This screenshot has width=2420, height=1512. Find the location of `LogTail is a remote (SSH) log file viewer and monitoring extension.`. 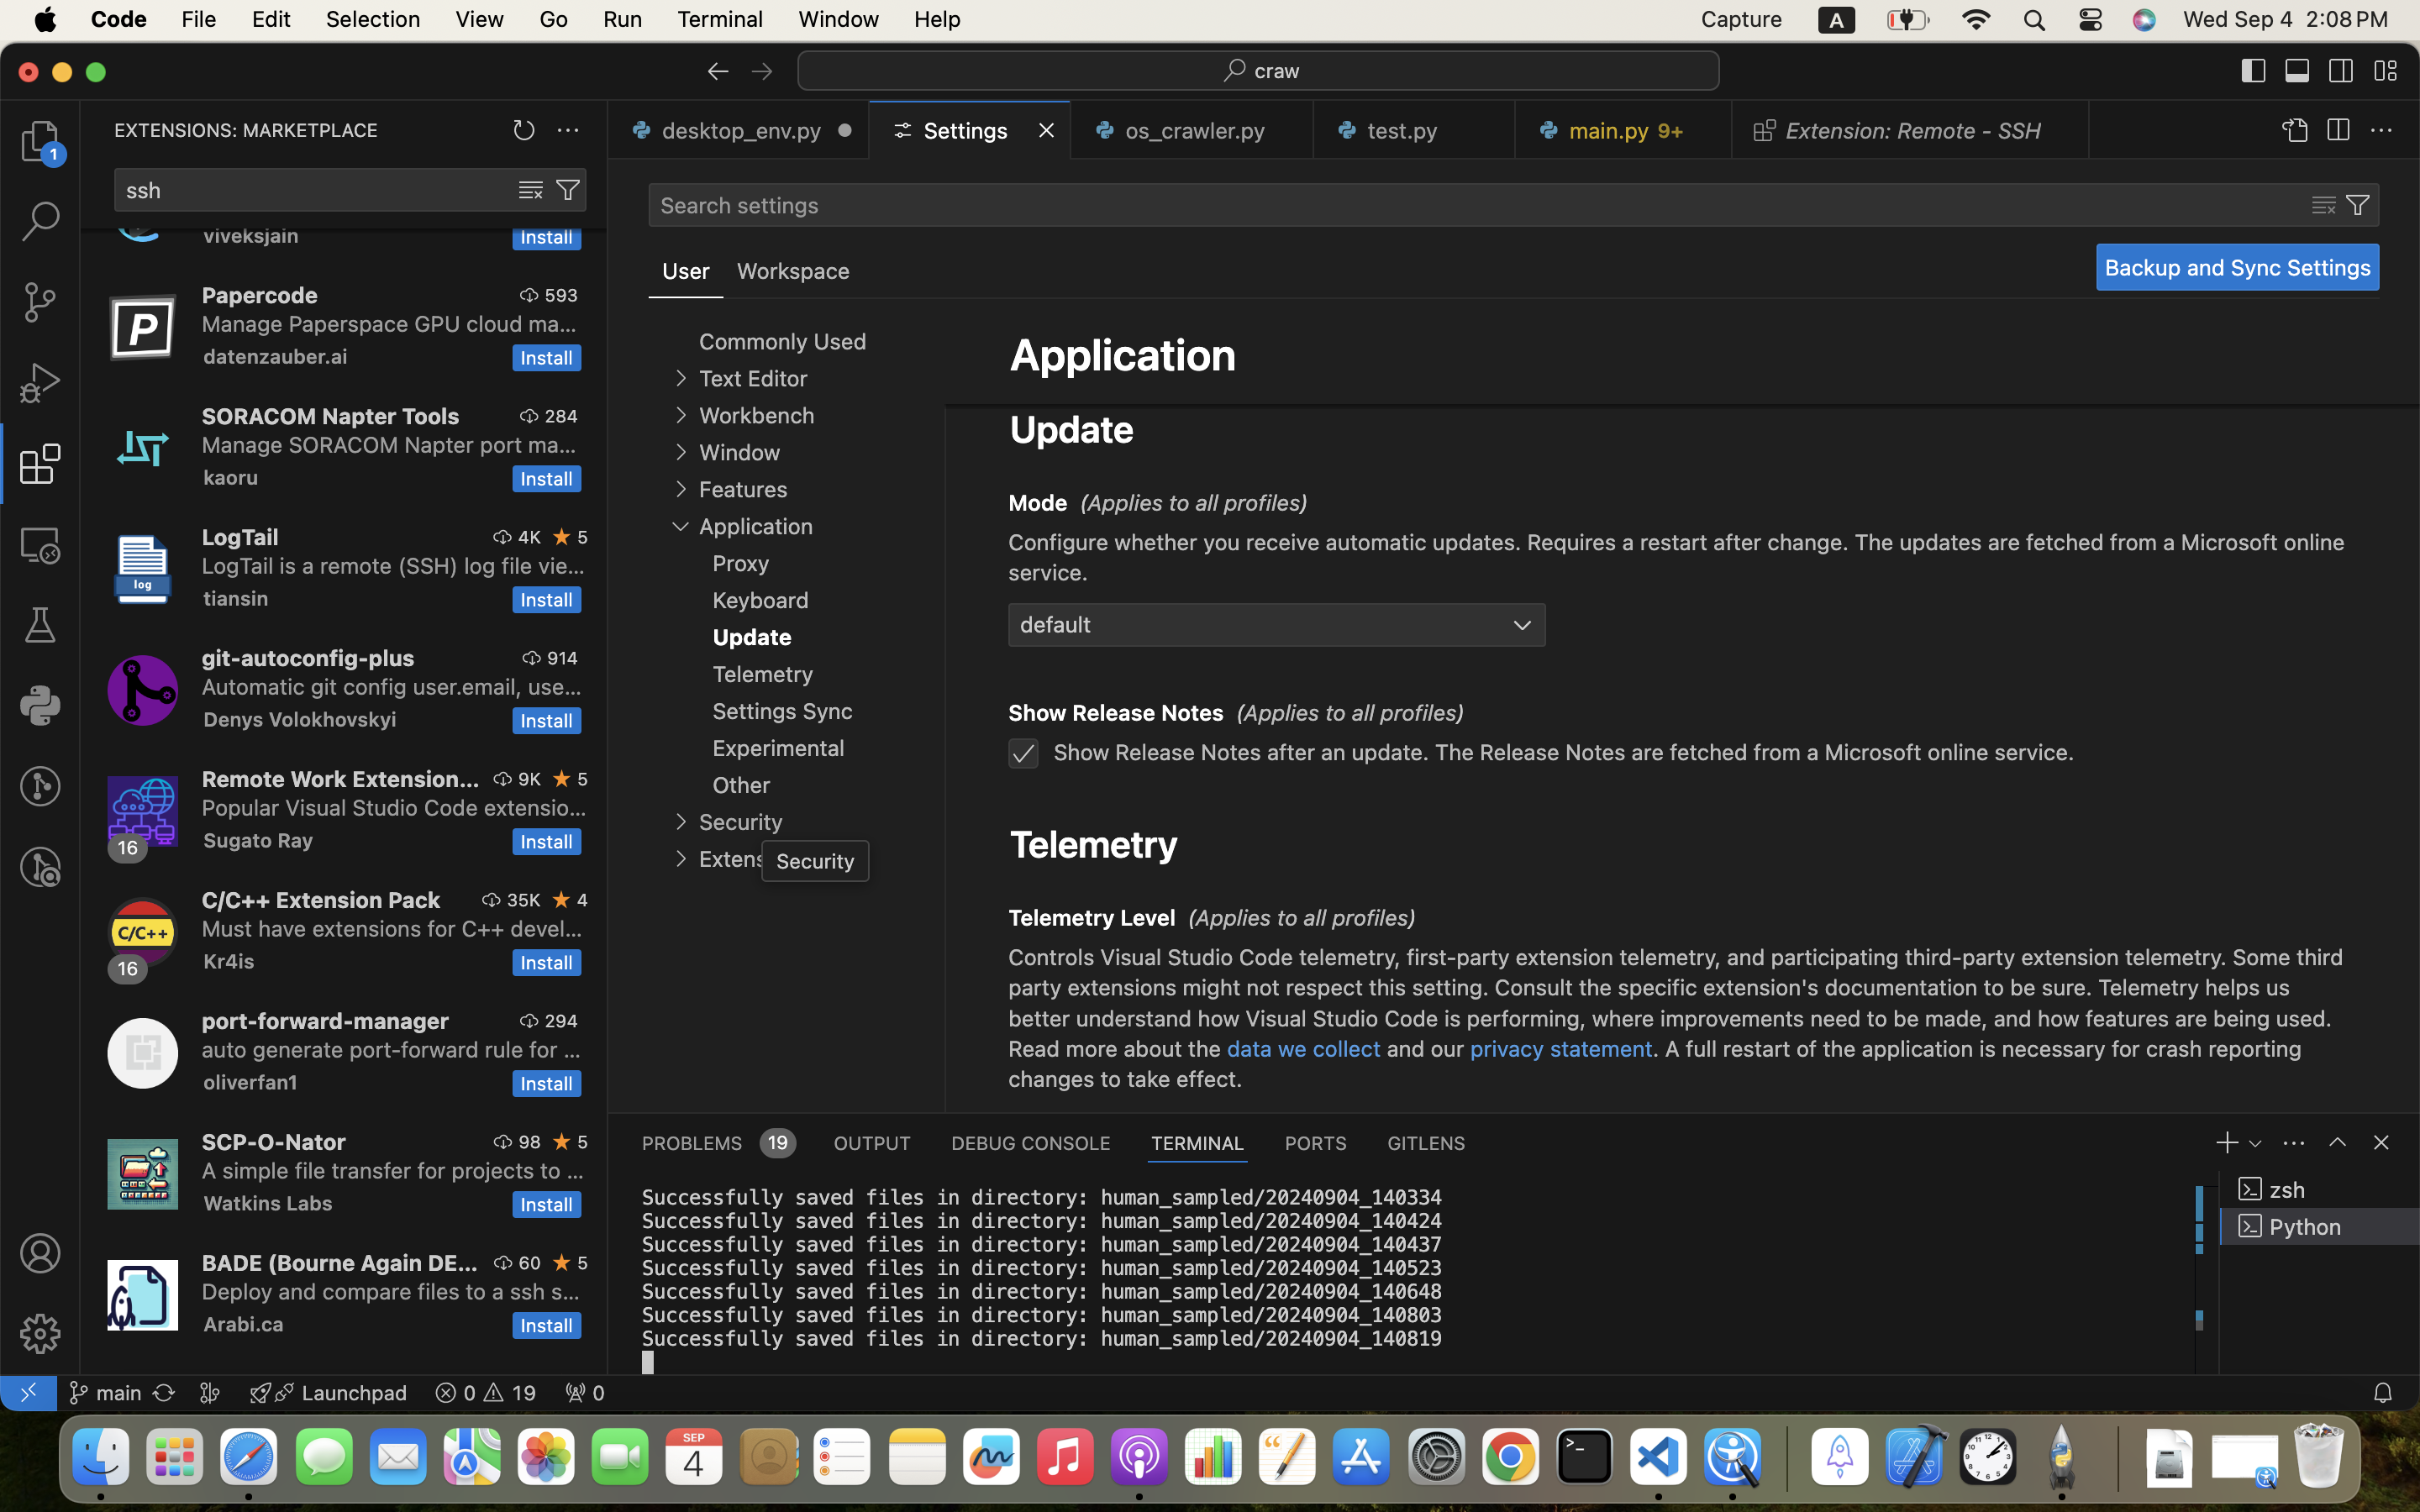

LogTail is a remote (SSH) log file viewer and monitoring extension. is located at coordinates (394, 565).